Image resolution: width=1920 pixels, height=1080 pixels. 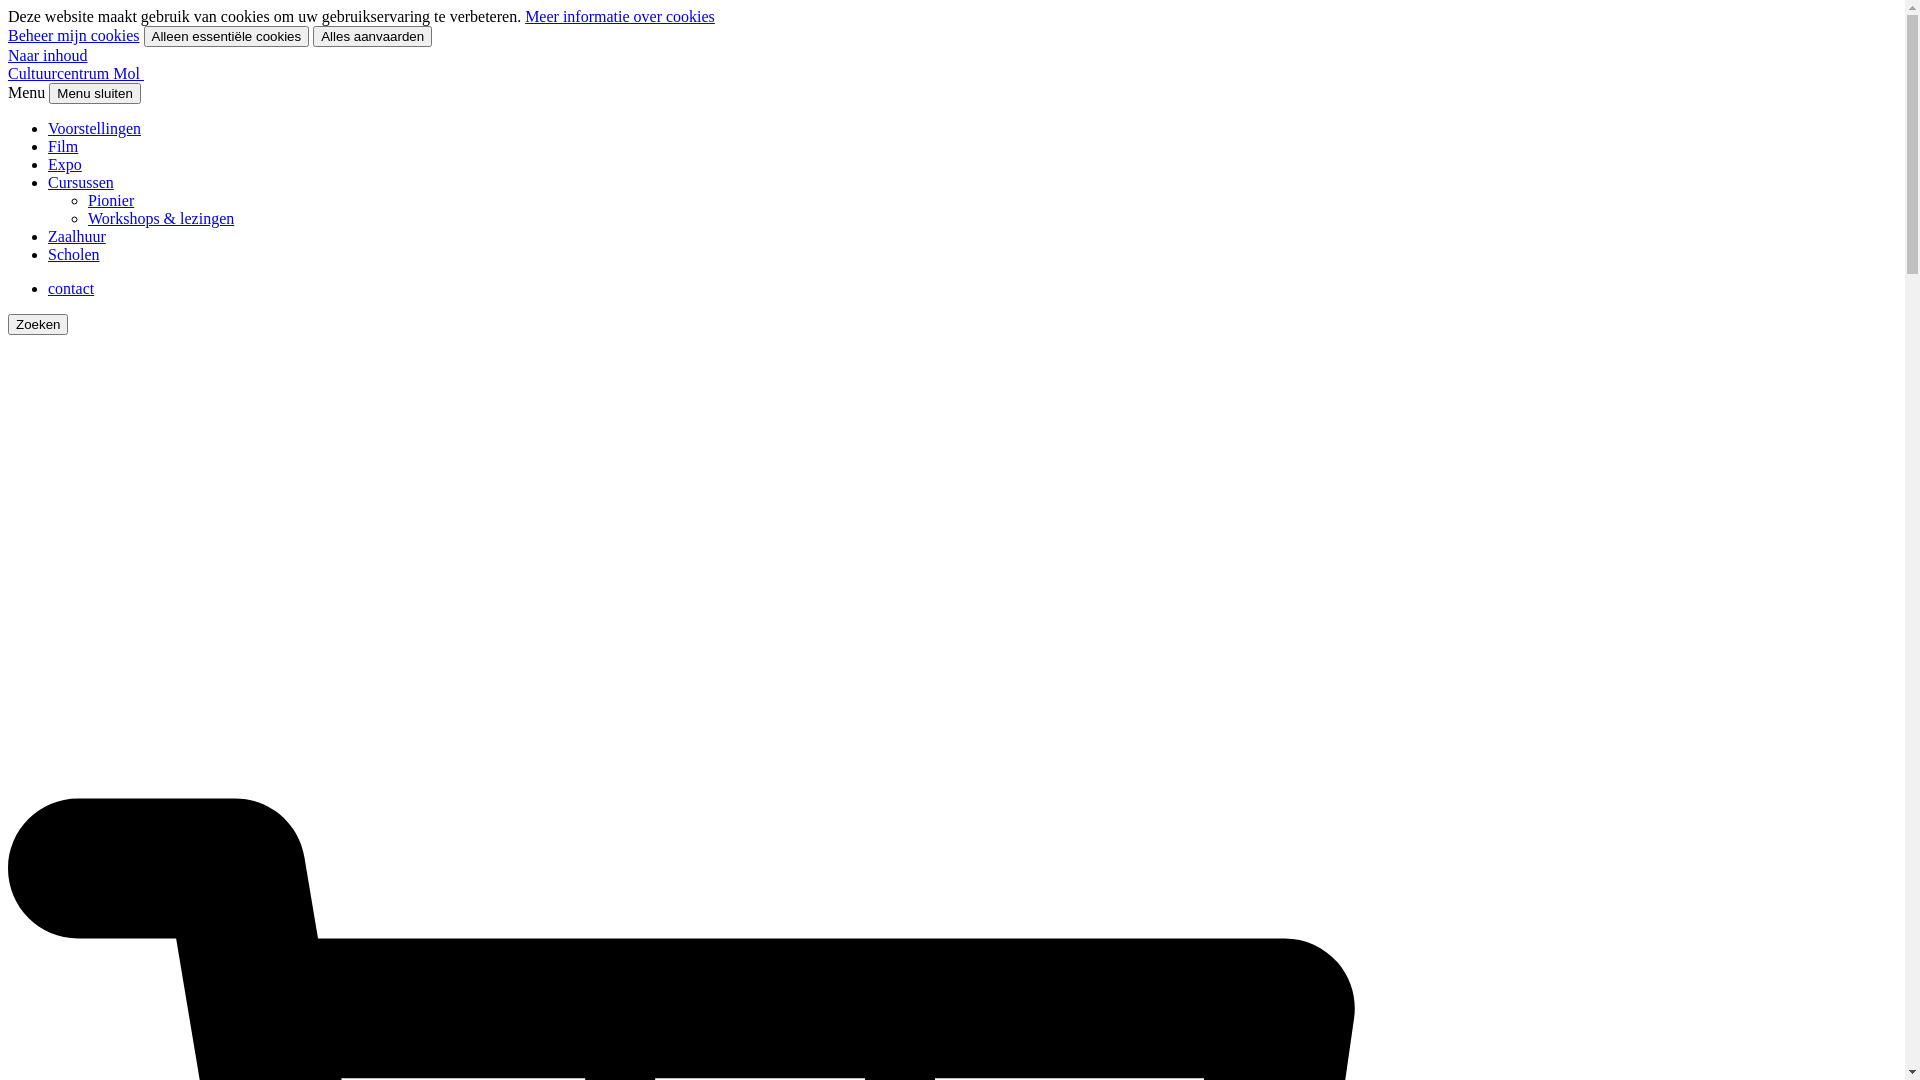 What do you see at coordinates (76, 74) in the screenshot?
I see `Cultuurcentrum Mol` at bounding box center [76, 74].